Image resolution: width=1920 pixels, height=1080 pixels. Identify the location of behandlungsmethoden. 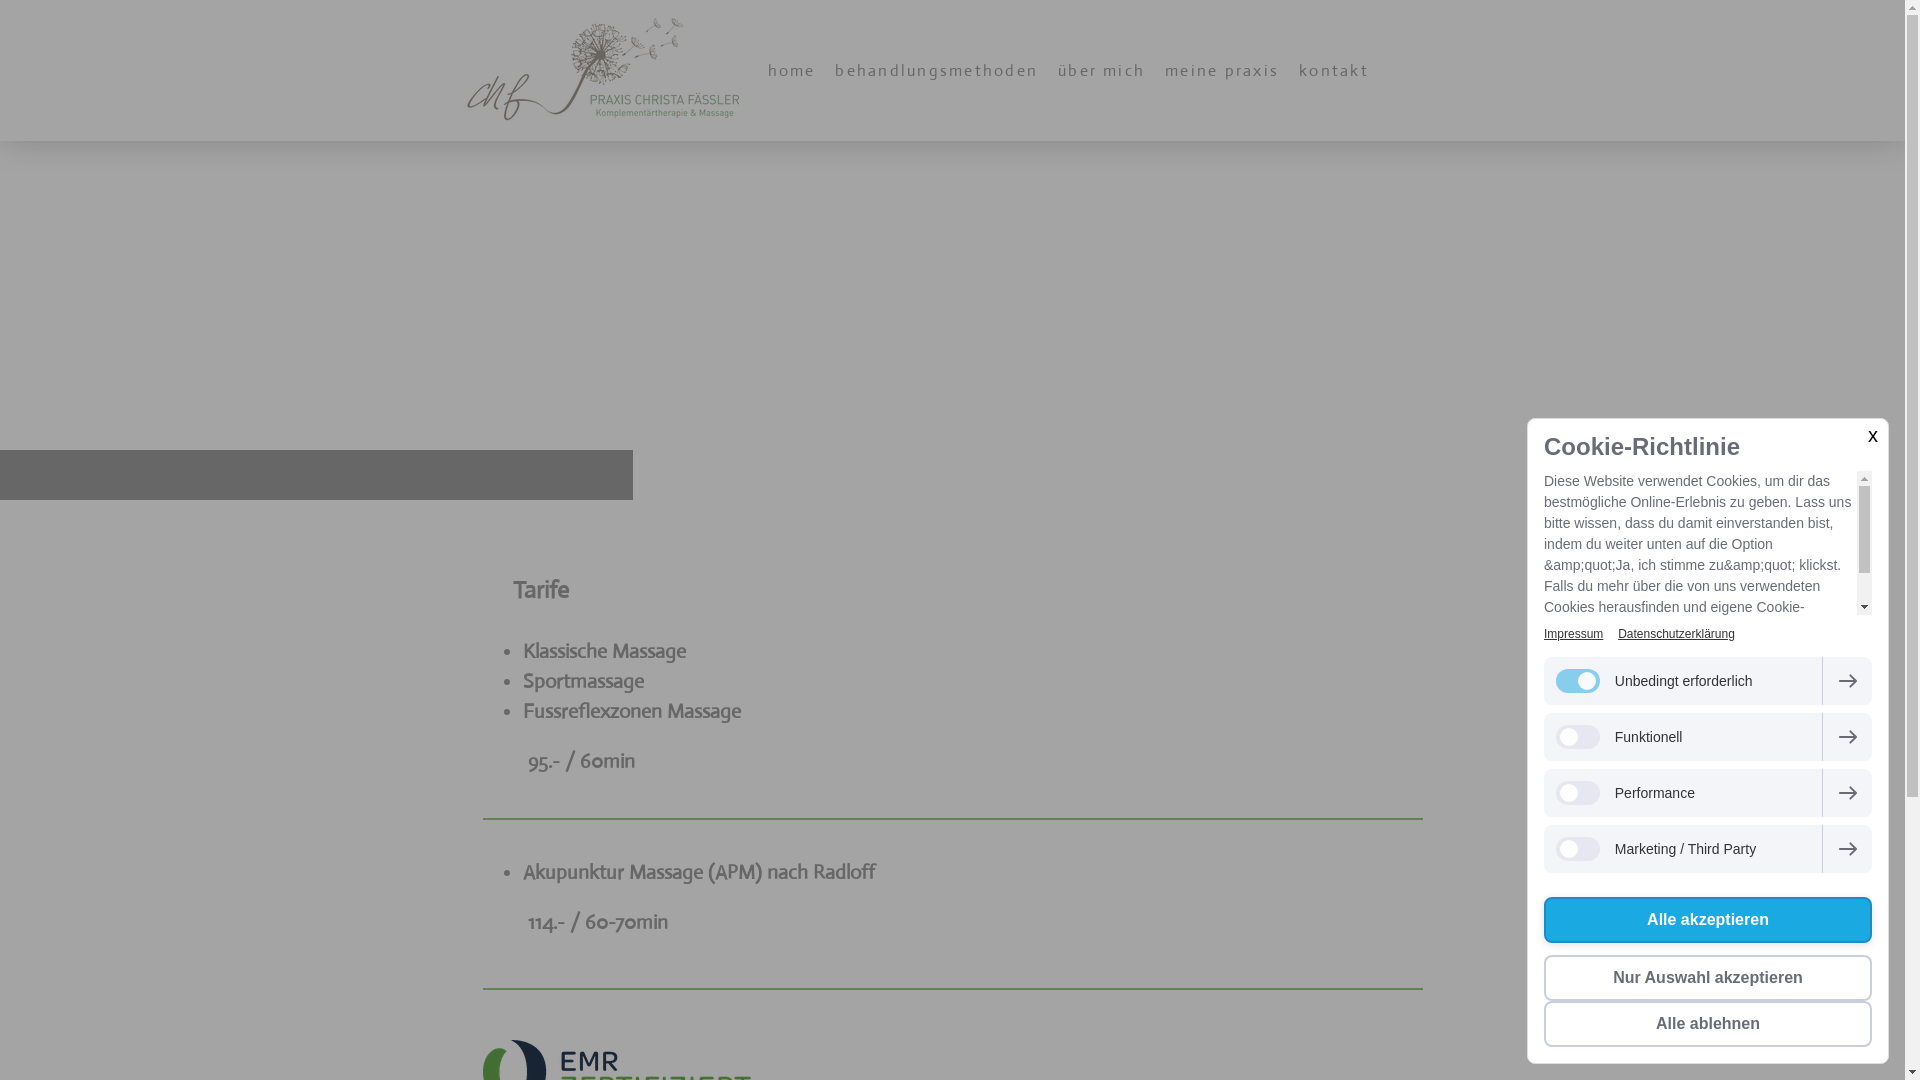
(936, 70).